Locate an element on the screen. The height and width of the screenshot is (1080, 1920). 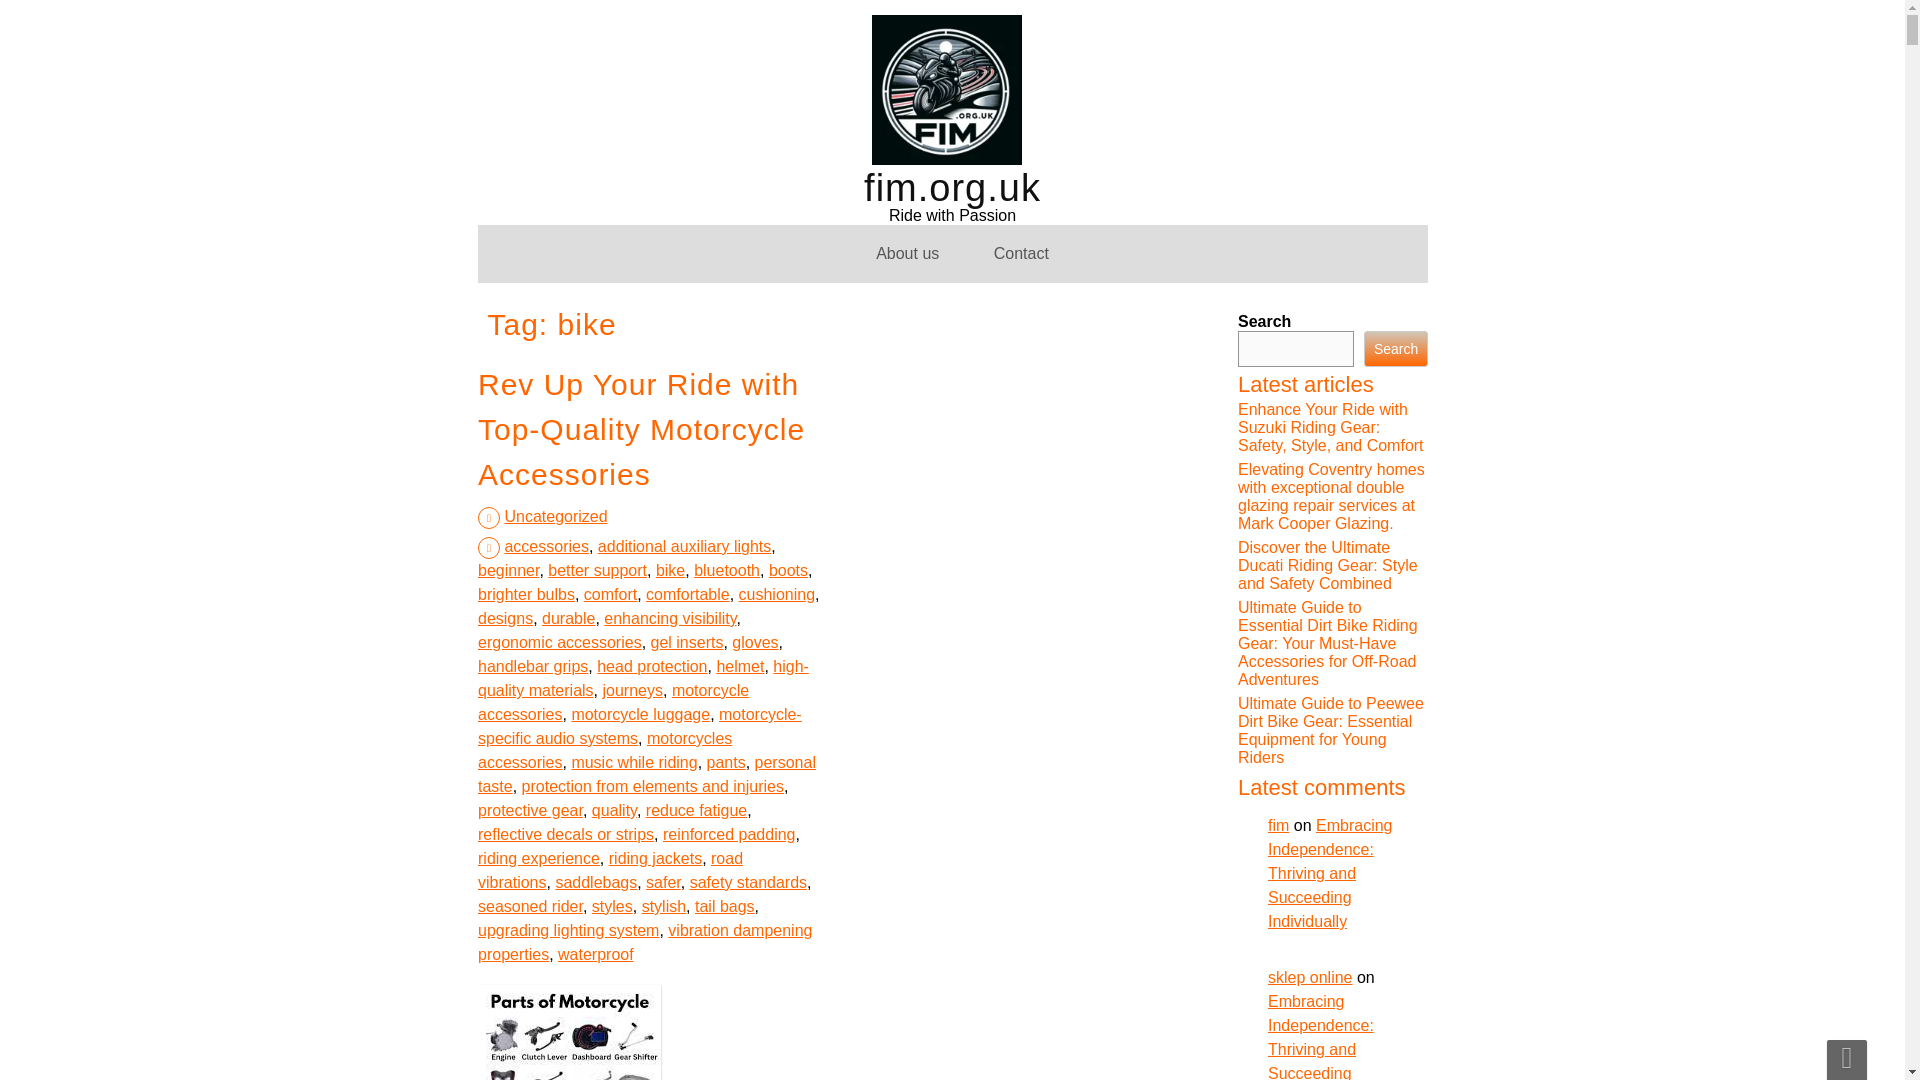
personal taste is located at coordinates (648, 822).